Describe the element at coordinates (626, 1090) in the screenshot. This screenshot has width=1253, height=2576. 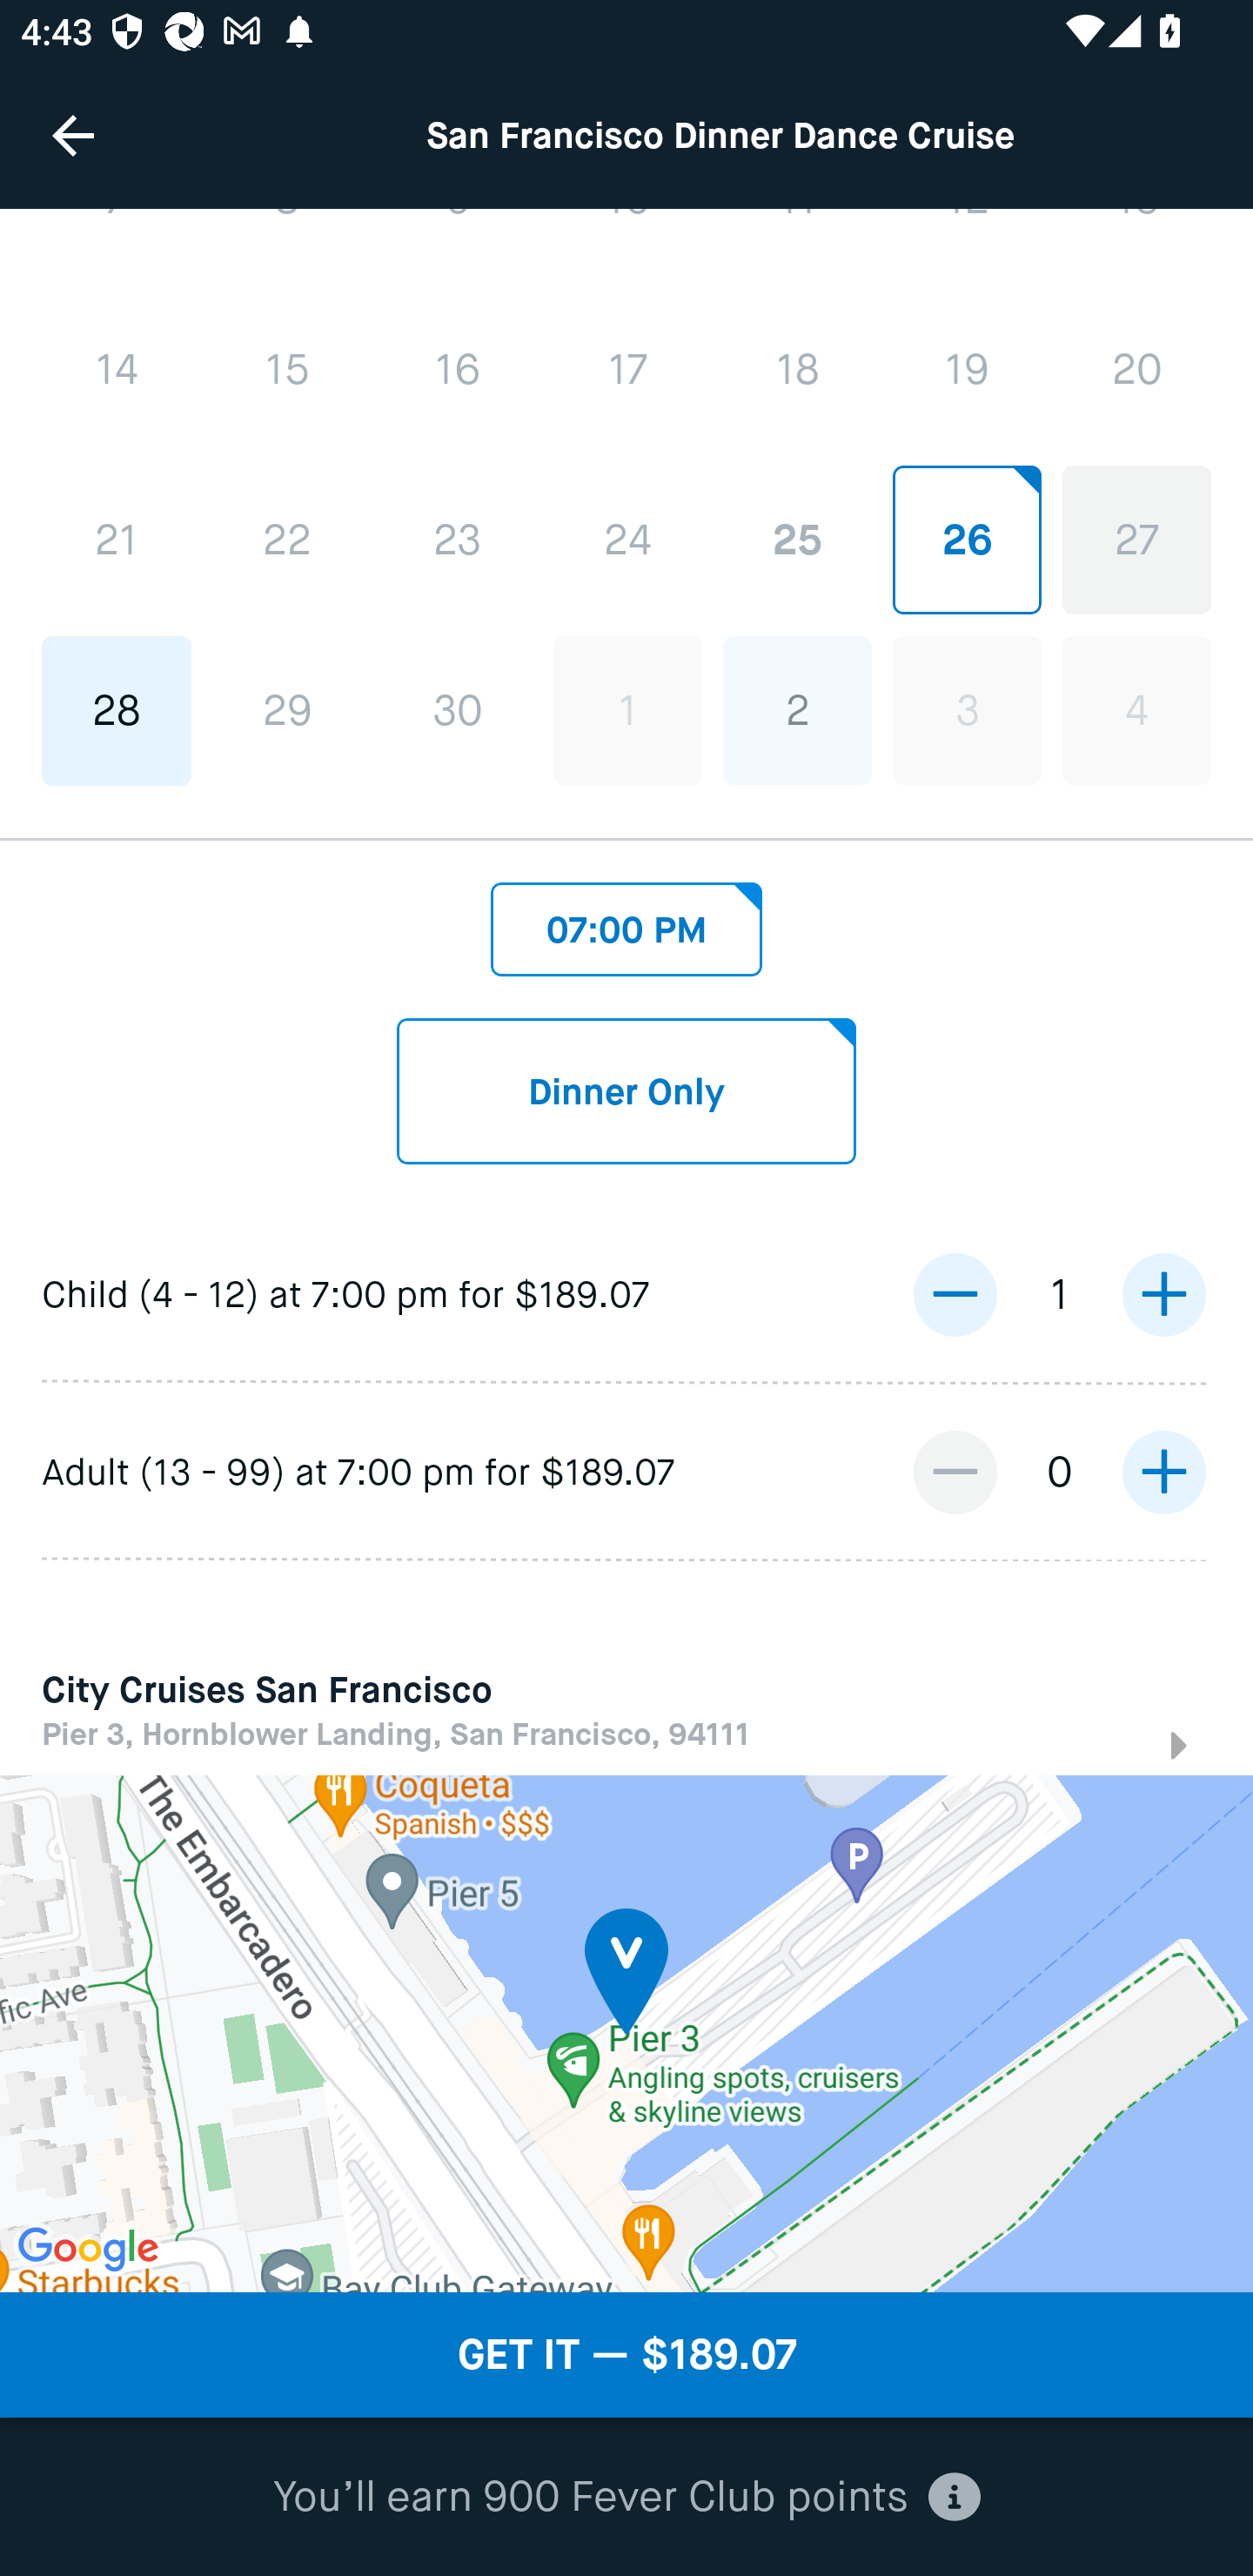
I see `Dinner Only` at that location.